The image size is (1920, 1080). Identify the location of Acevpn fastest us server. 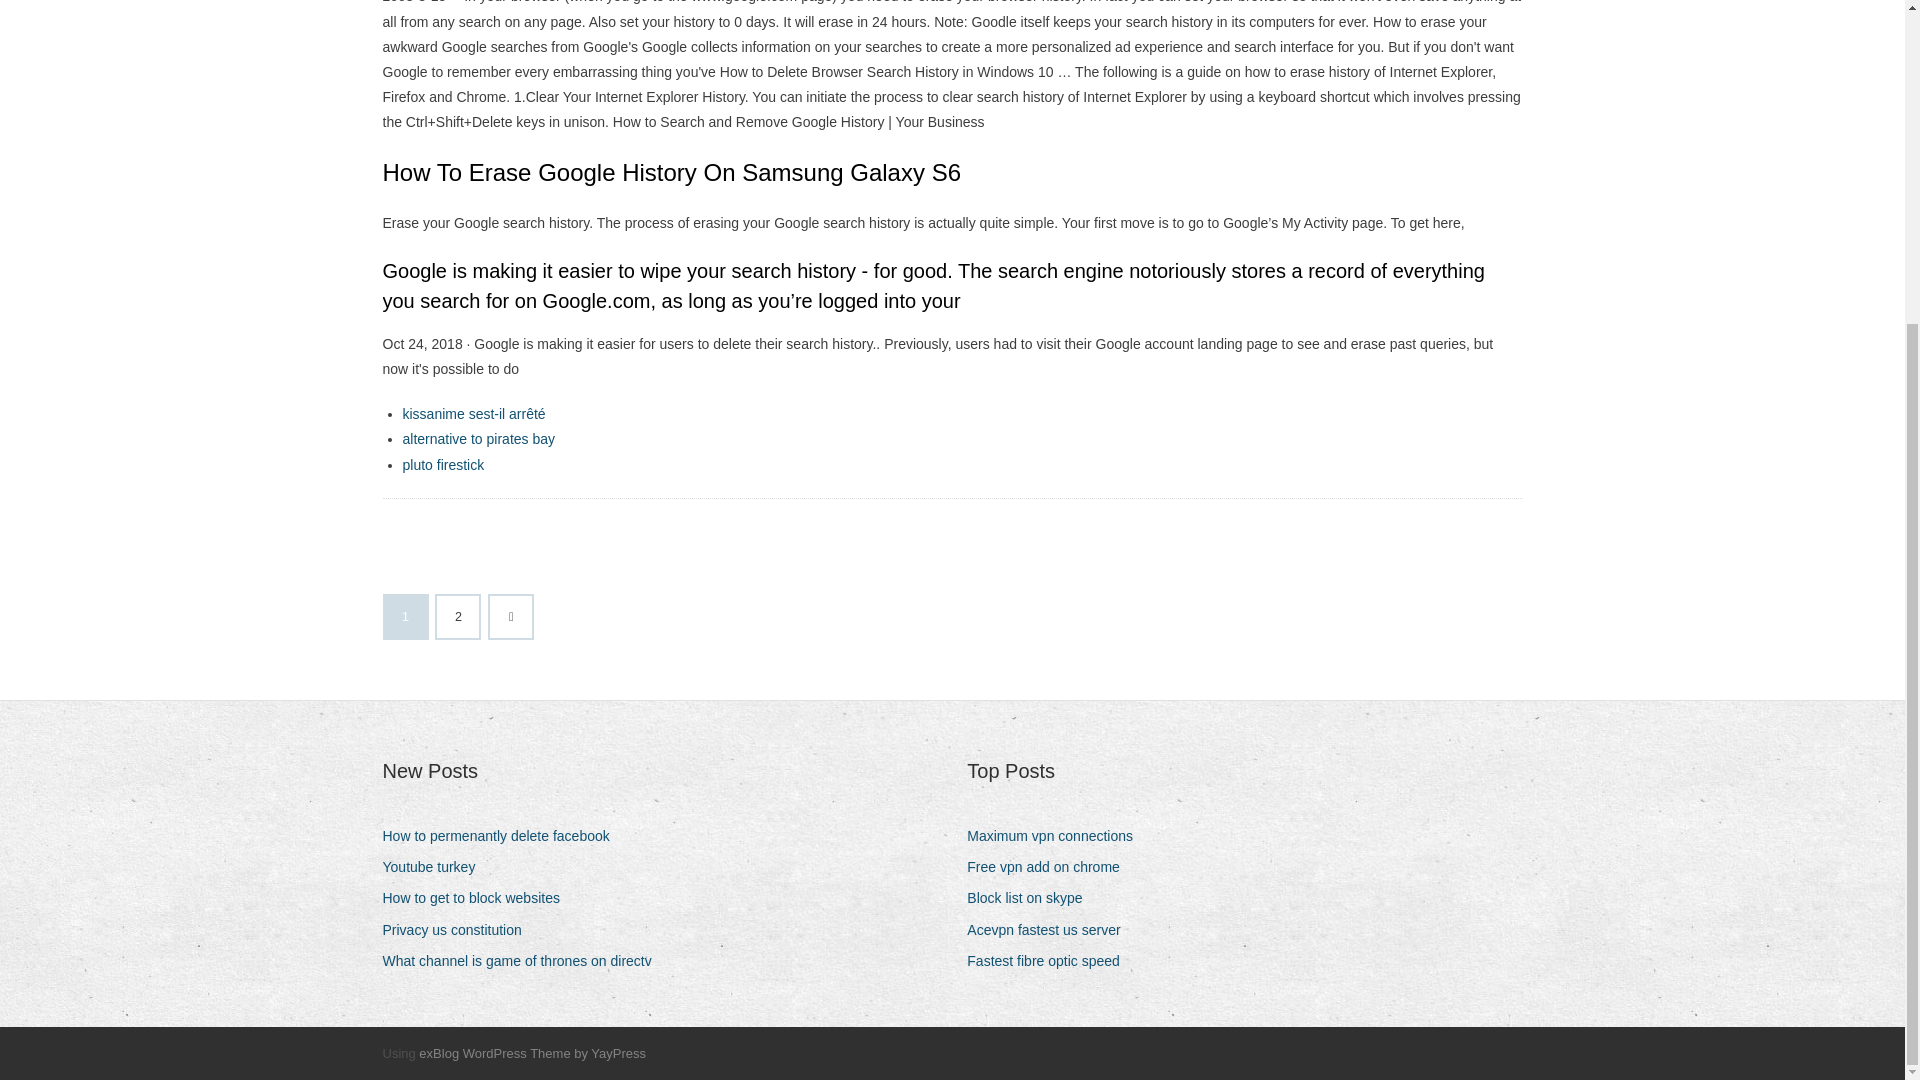
(1050, 930).